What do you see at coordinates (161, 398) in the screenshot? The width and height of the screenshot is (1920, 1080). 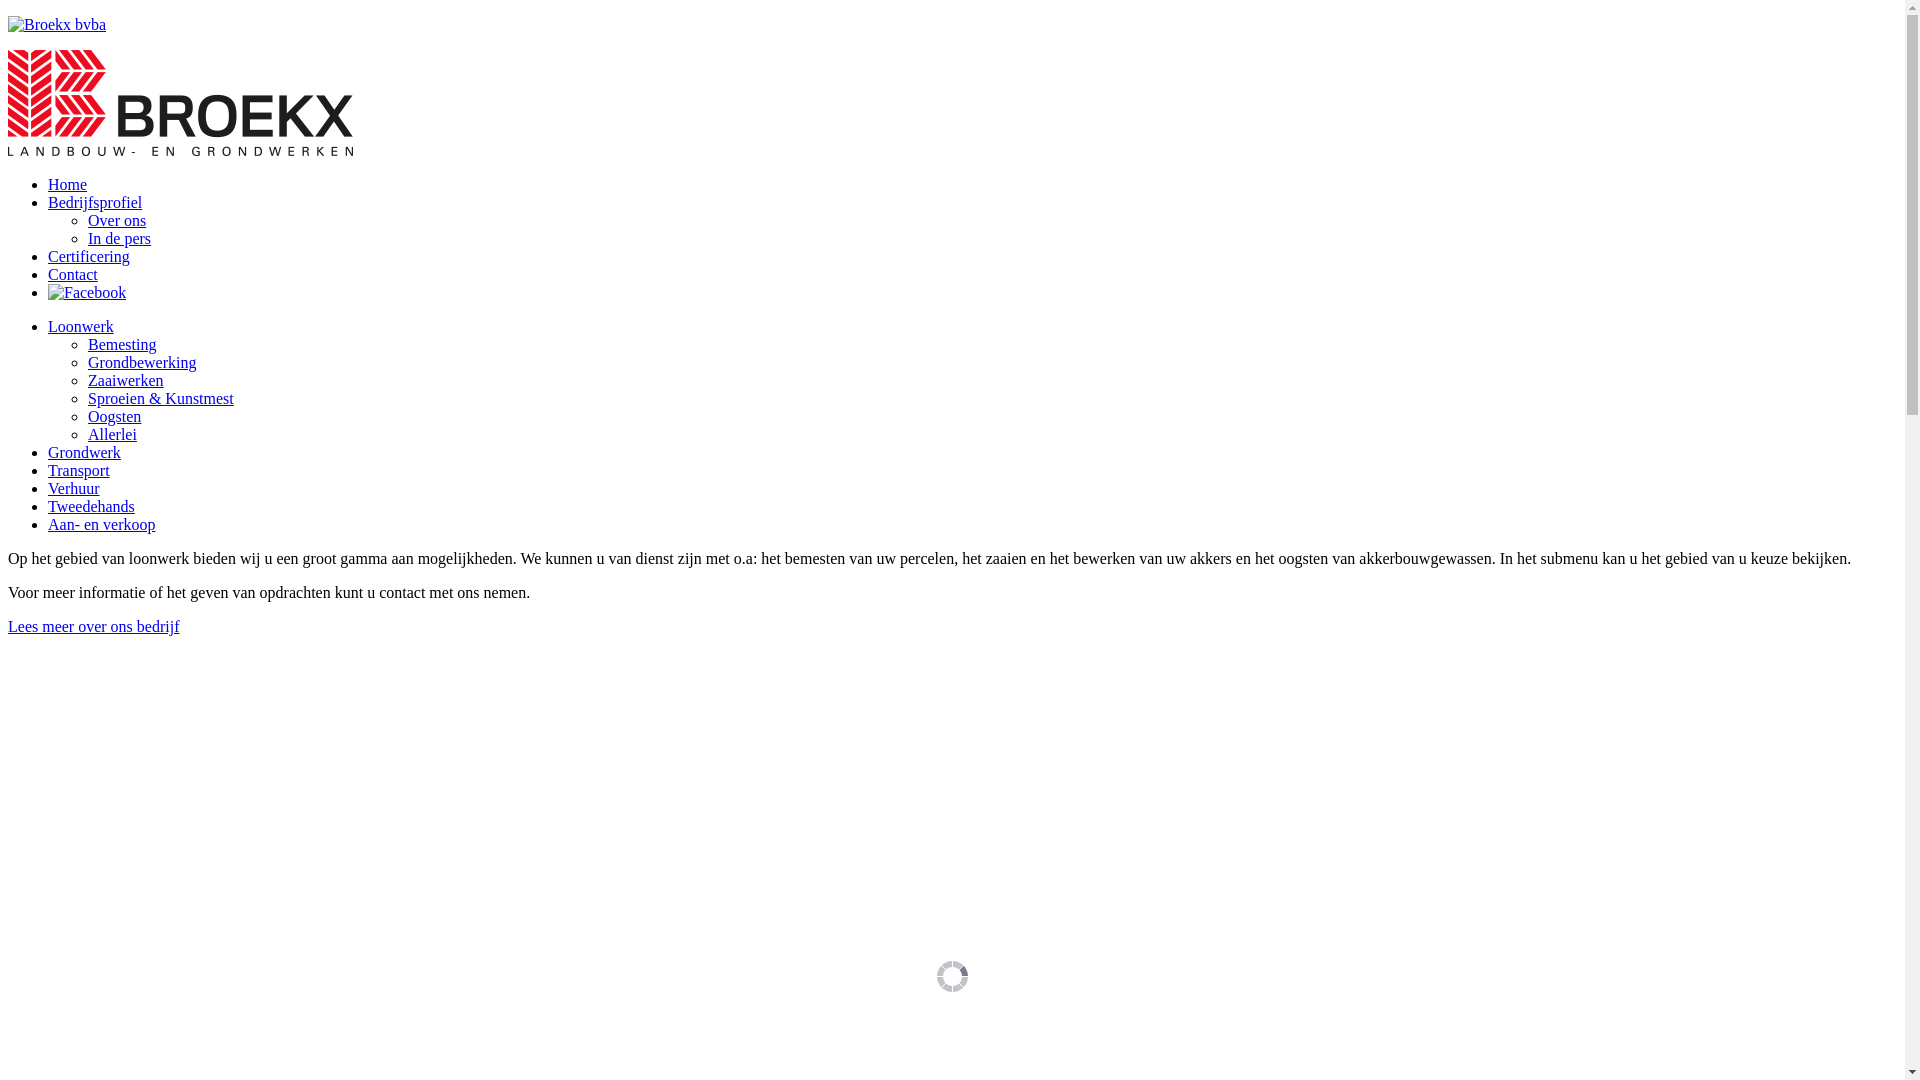 I see `Sproeien & Kunstmest` at bounding box center [161, 398].